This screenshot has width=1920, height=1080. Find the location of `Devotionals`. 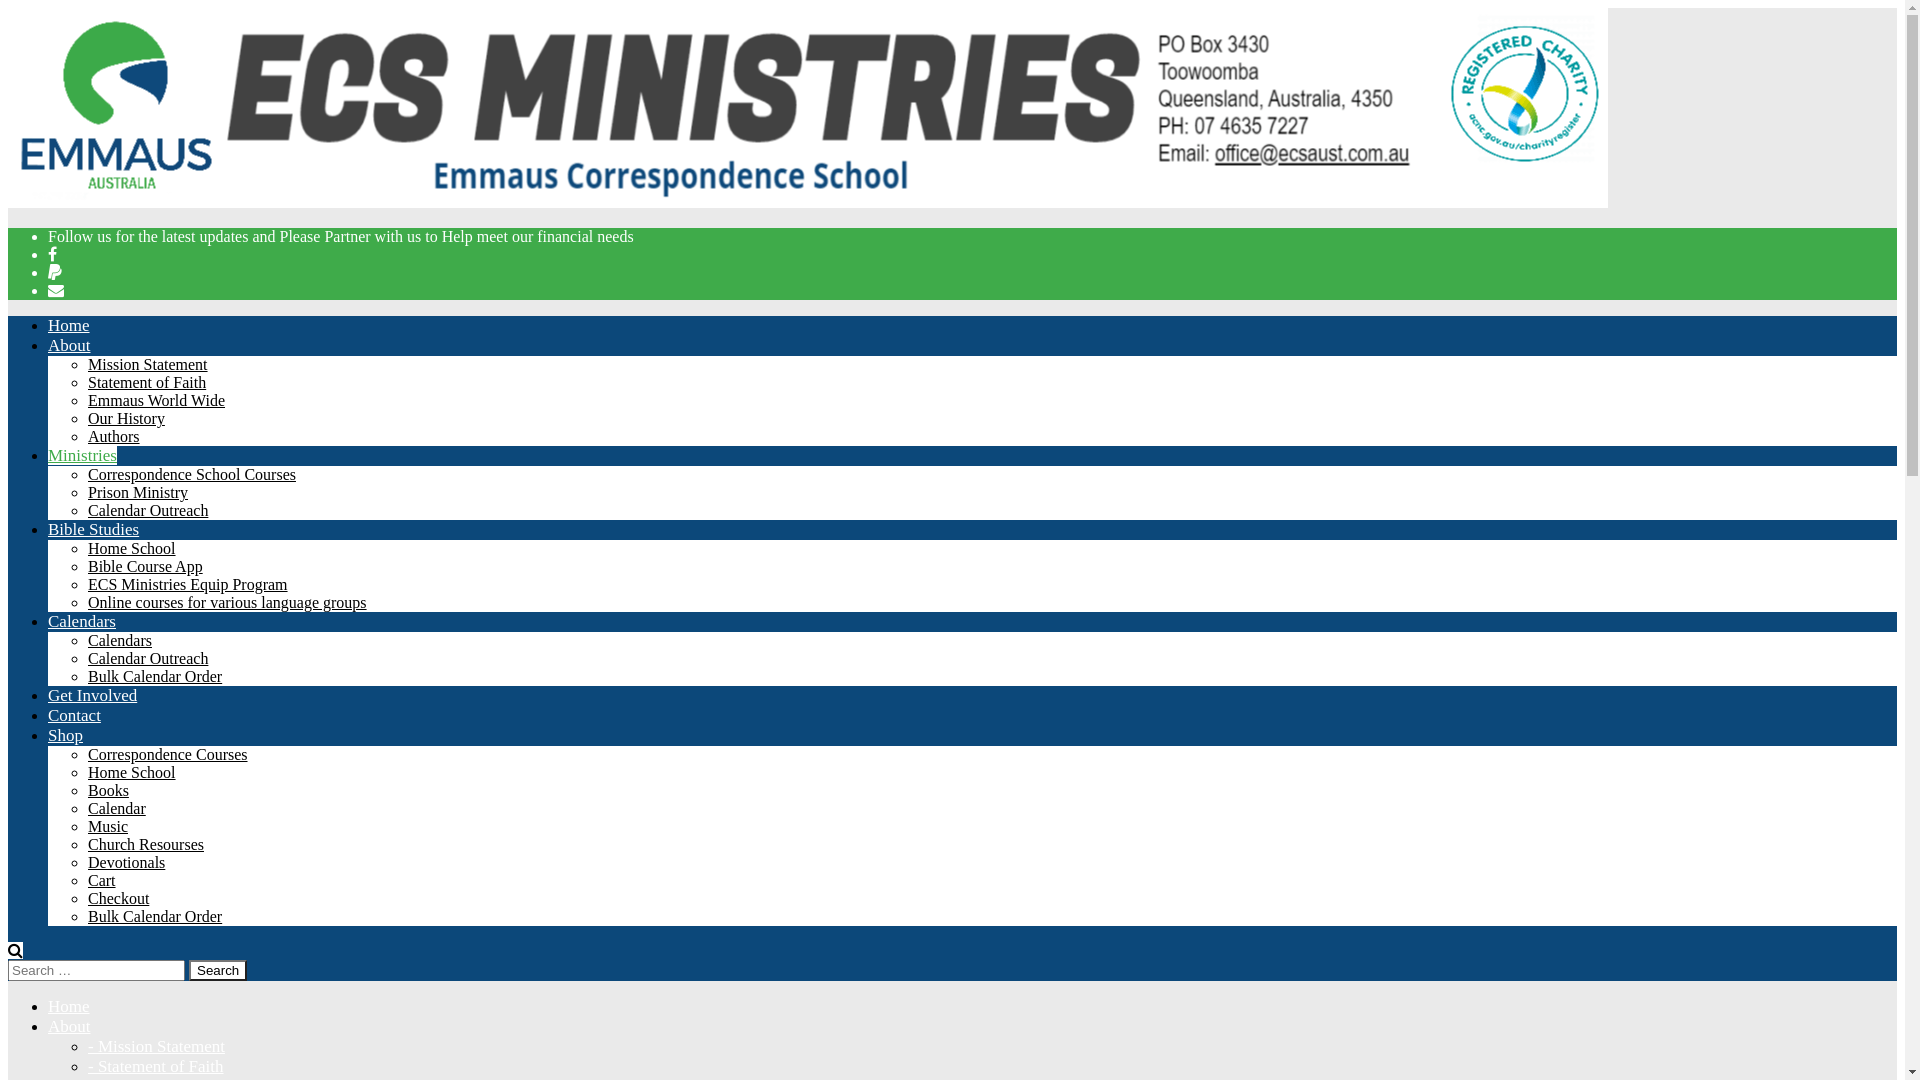

Devotionals is located at coordinates (126, 862).